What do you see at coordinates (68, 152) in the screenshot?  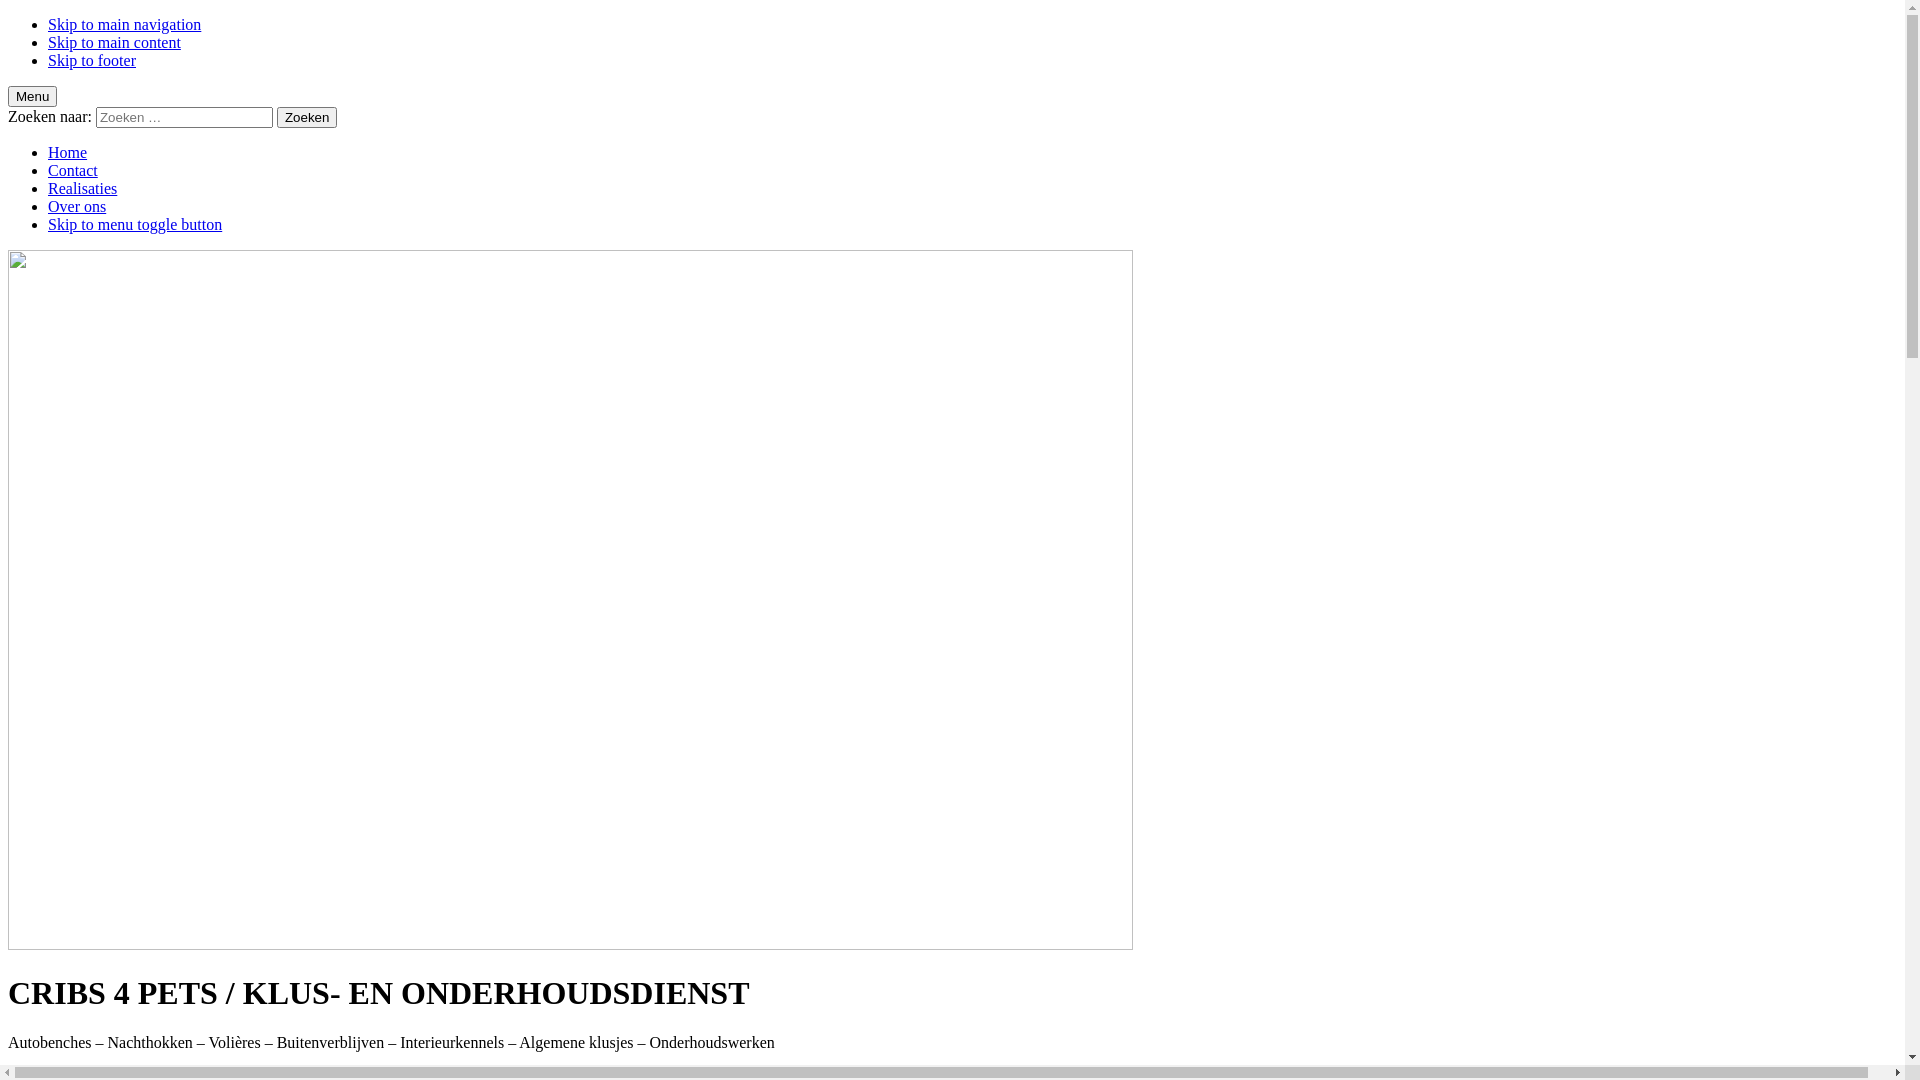 I see `Home` at bounding box center [68, 152].